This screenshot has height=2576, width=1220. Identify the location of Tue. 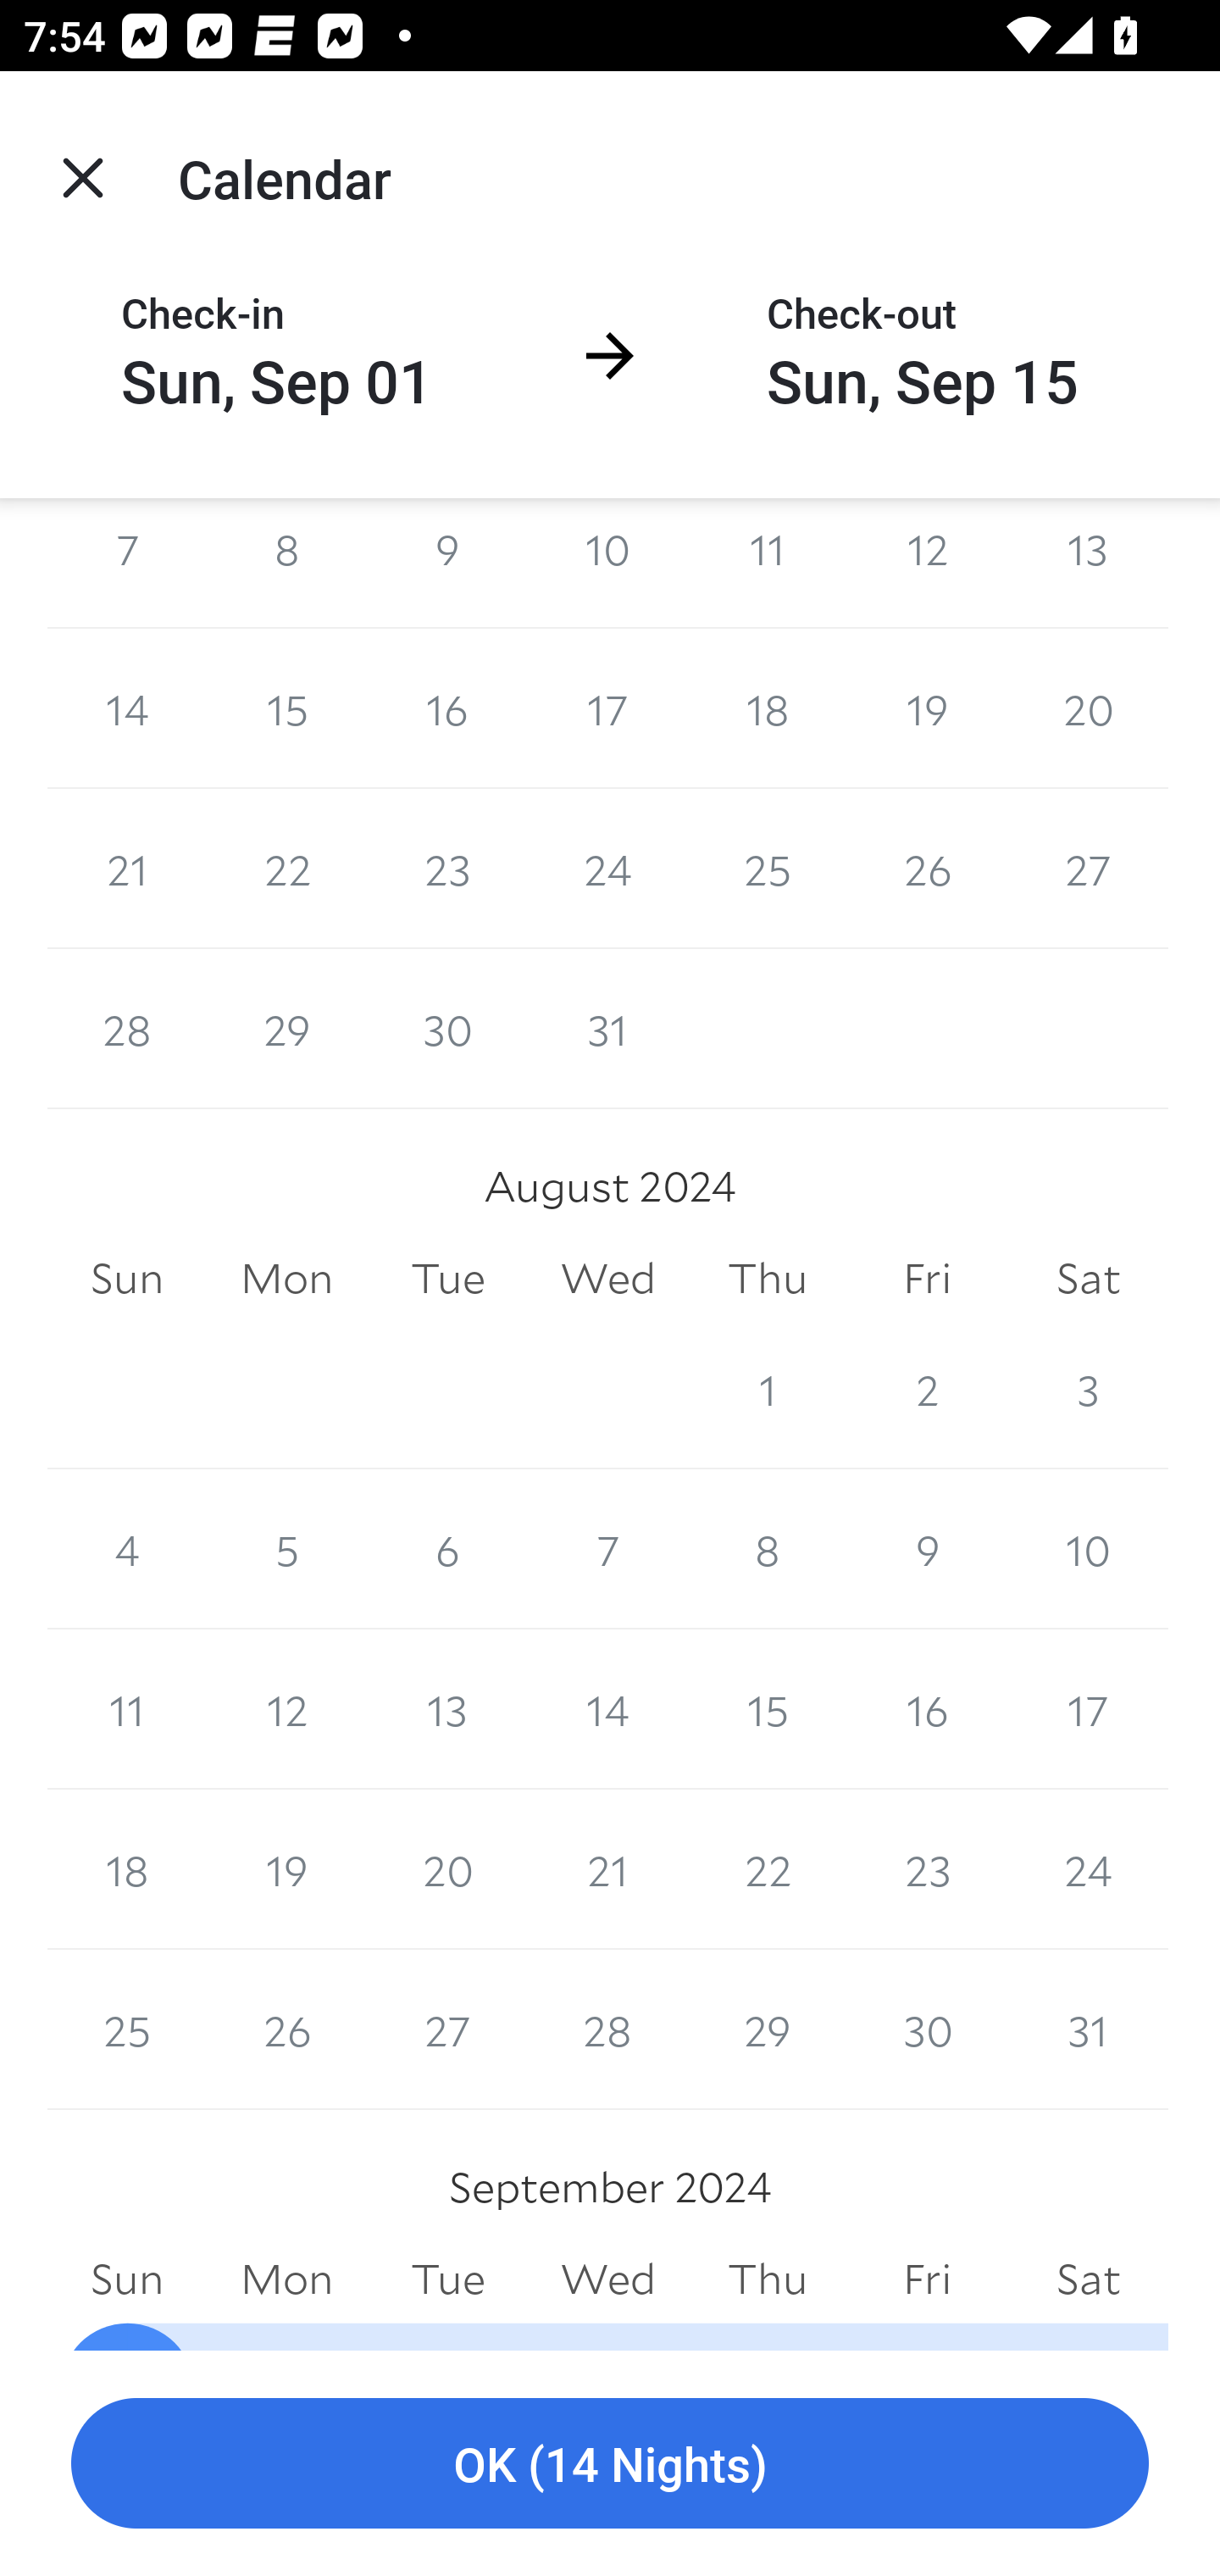
(447, 1279).